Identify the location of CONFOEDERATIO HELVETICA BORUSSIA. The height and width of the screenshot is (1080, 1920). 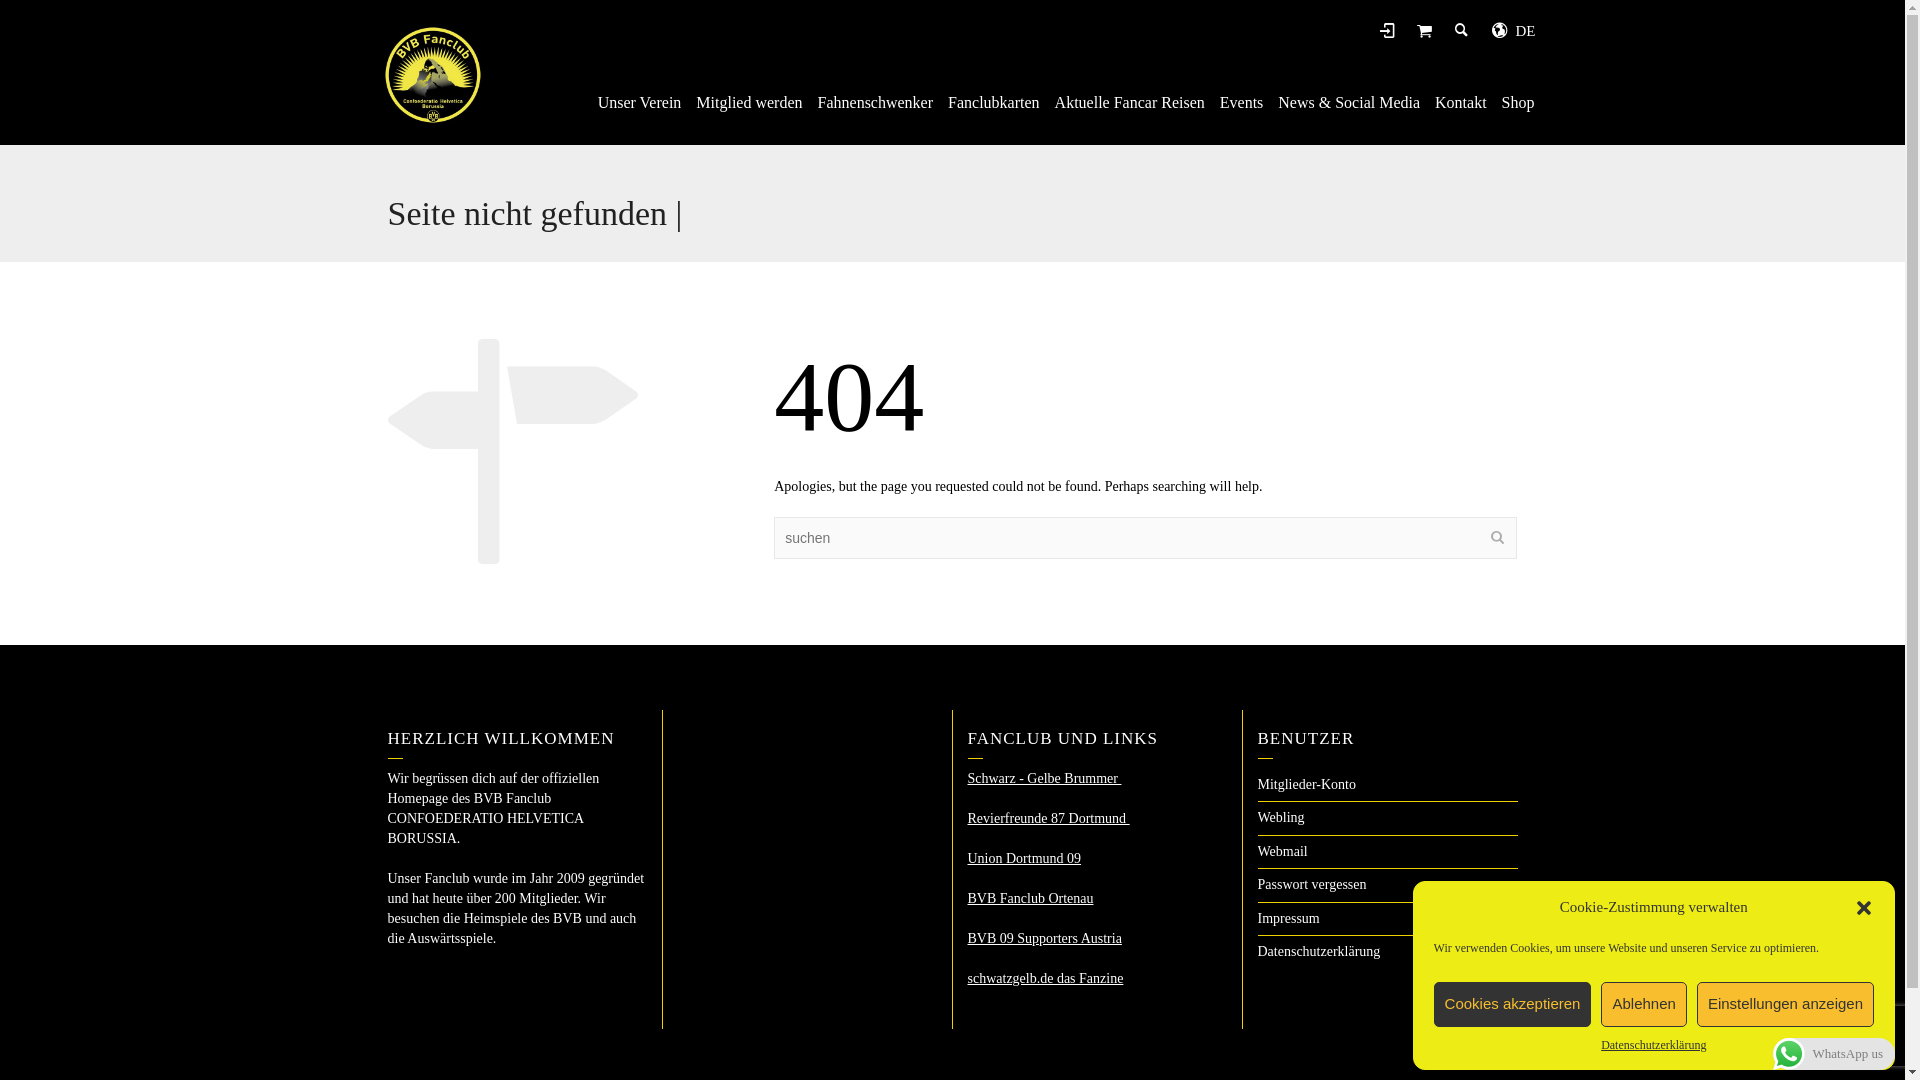
(432, 74).